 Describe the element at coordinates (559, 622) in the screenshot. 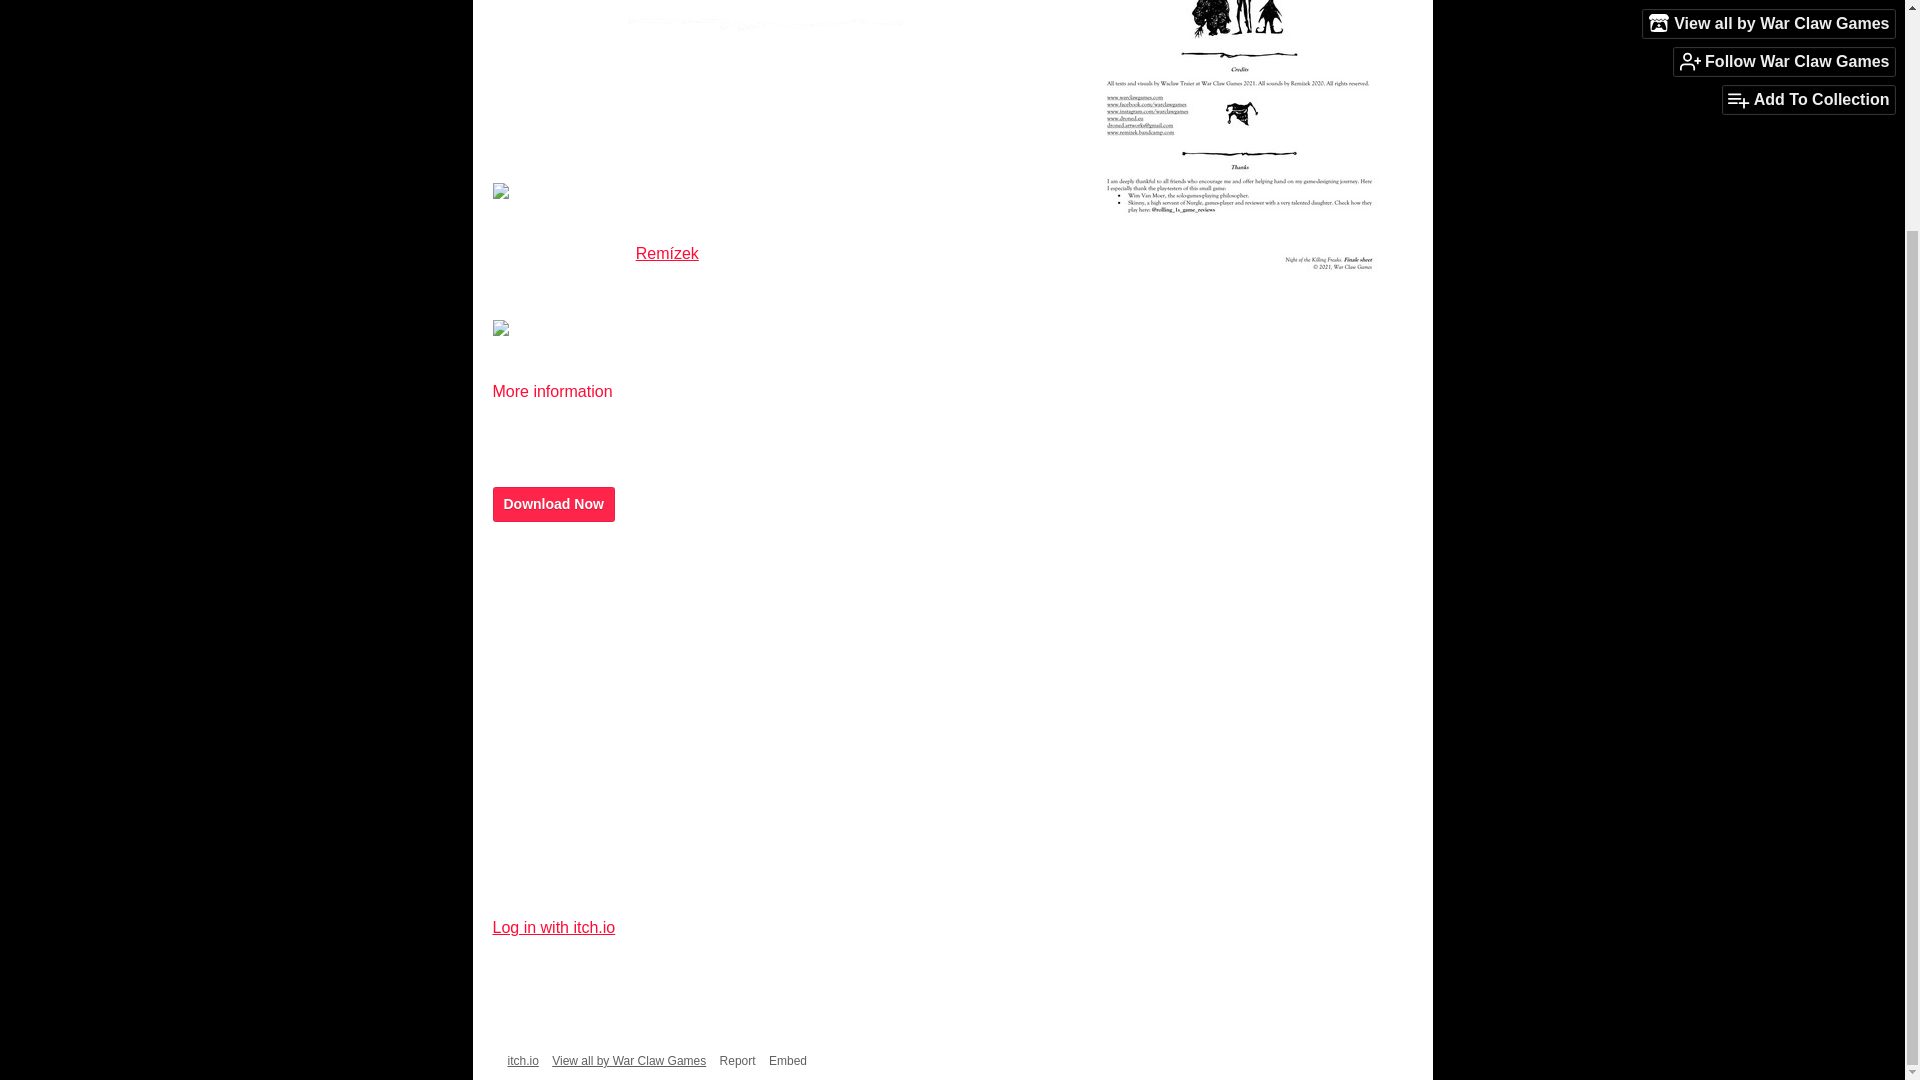

I see `Game plan A4.pdf` at that location.